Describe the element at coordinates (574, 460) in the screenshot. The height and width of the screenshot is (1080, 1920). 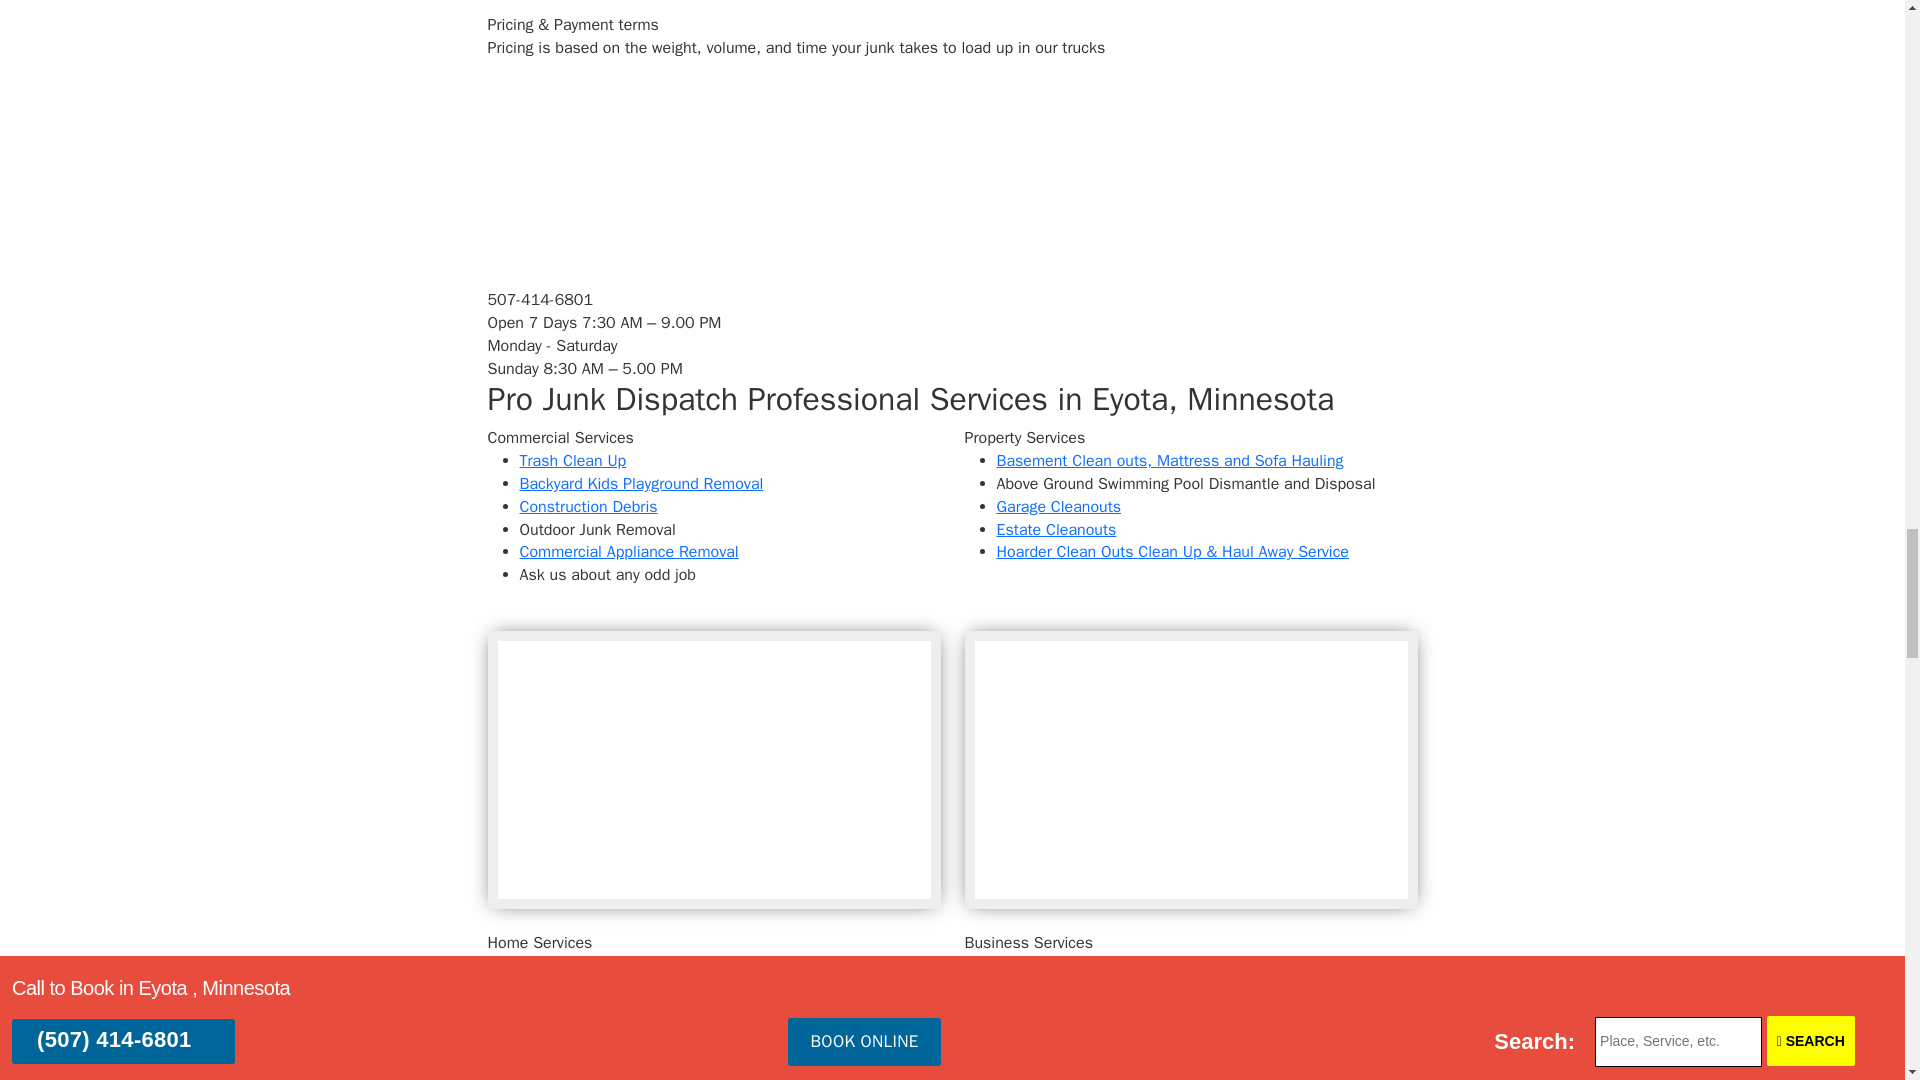
I see `Trash Clean Up` at that location.